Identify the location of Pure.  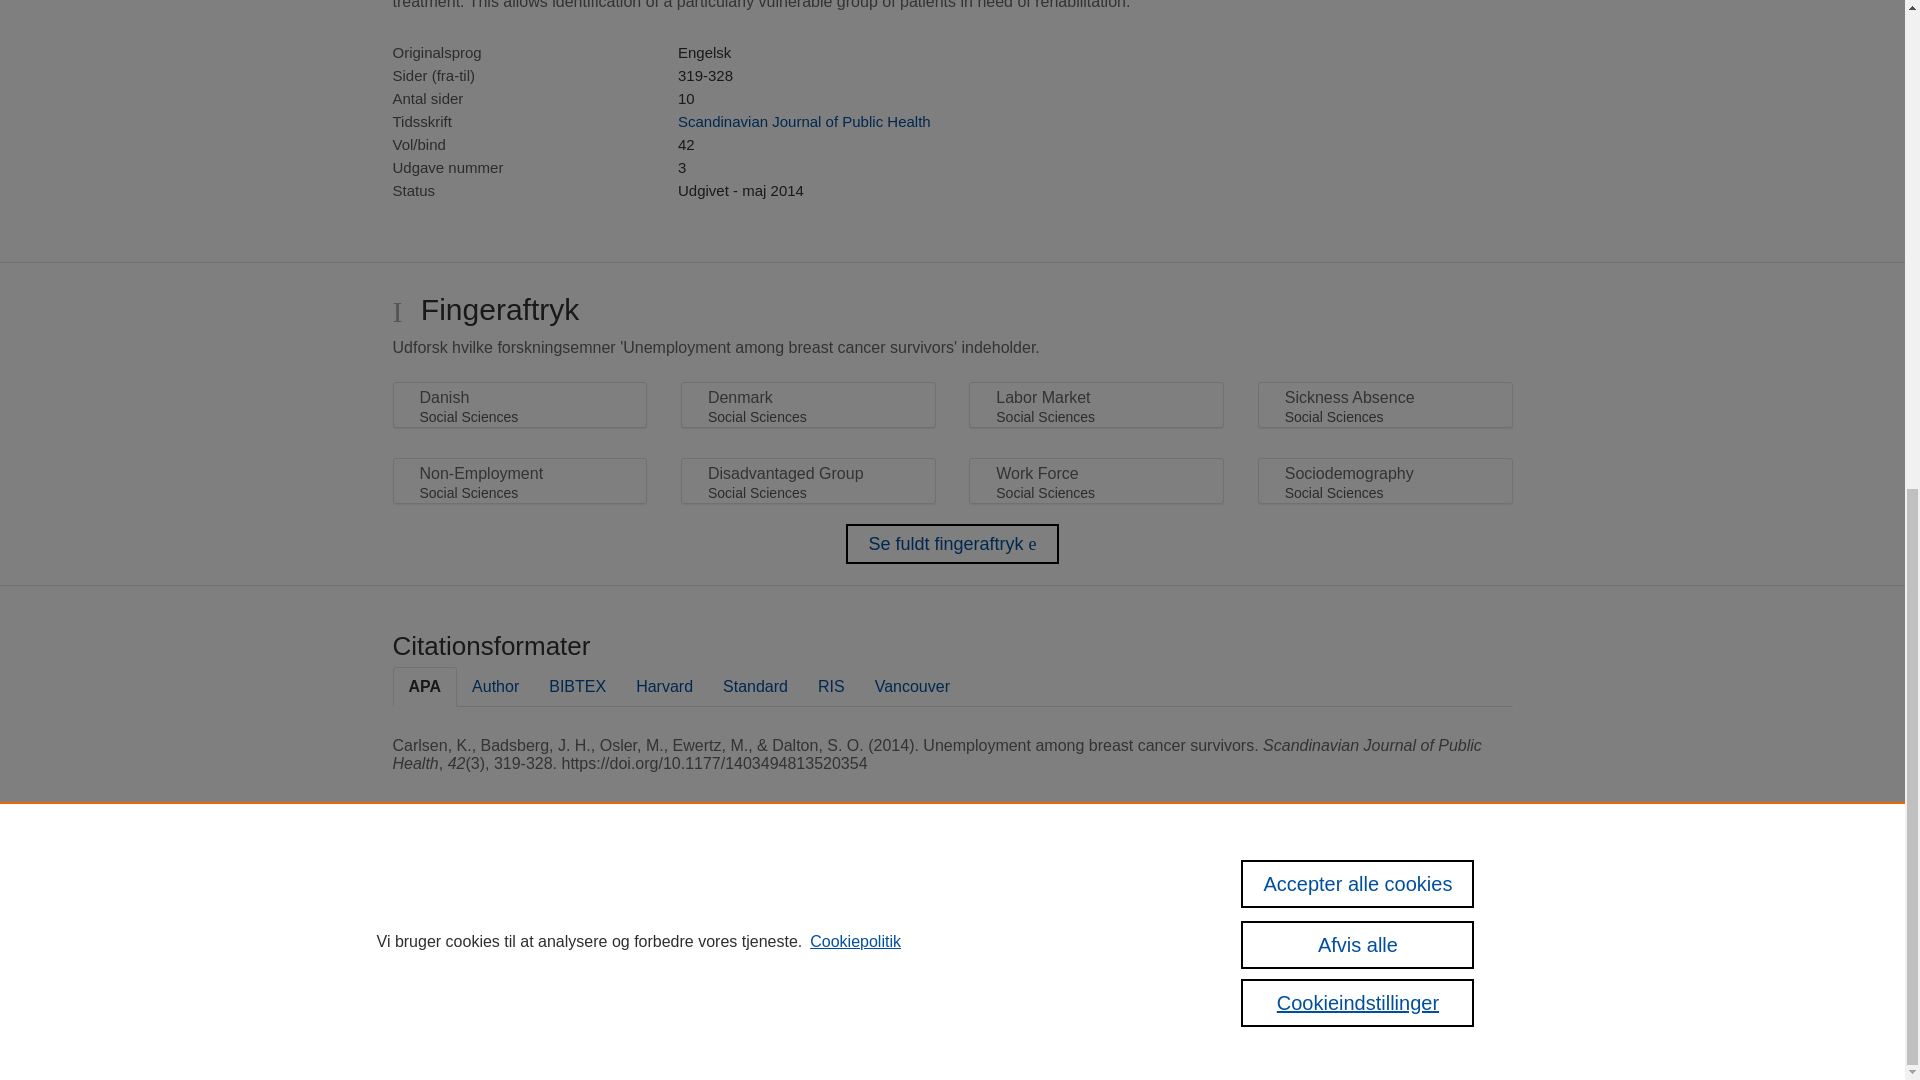
(630, 904).